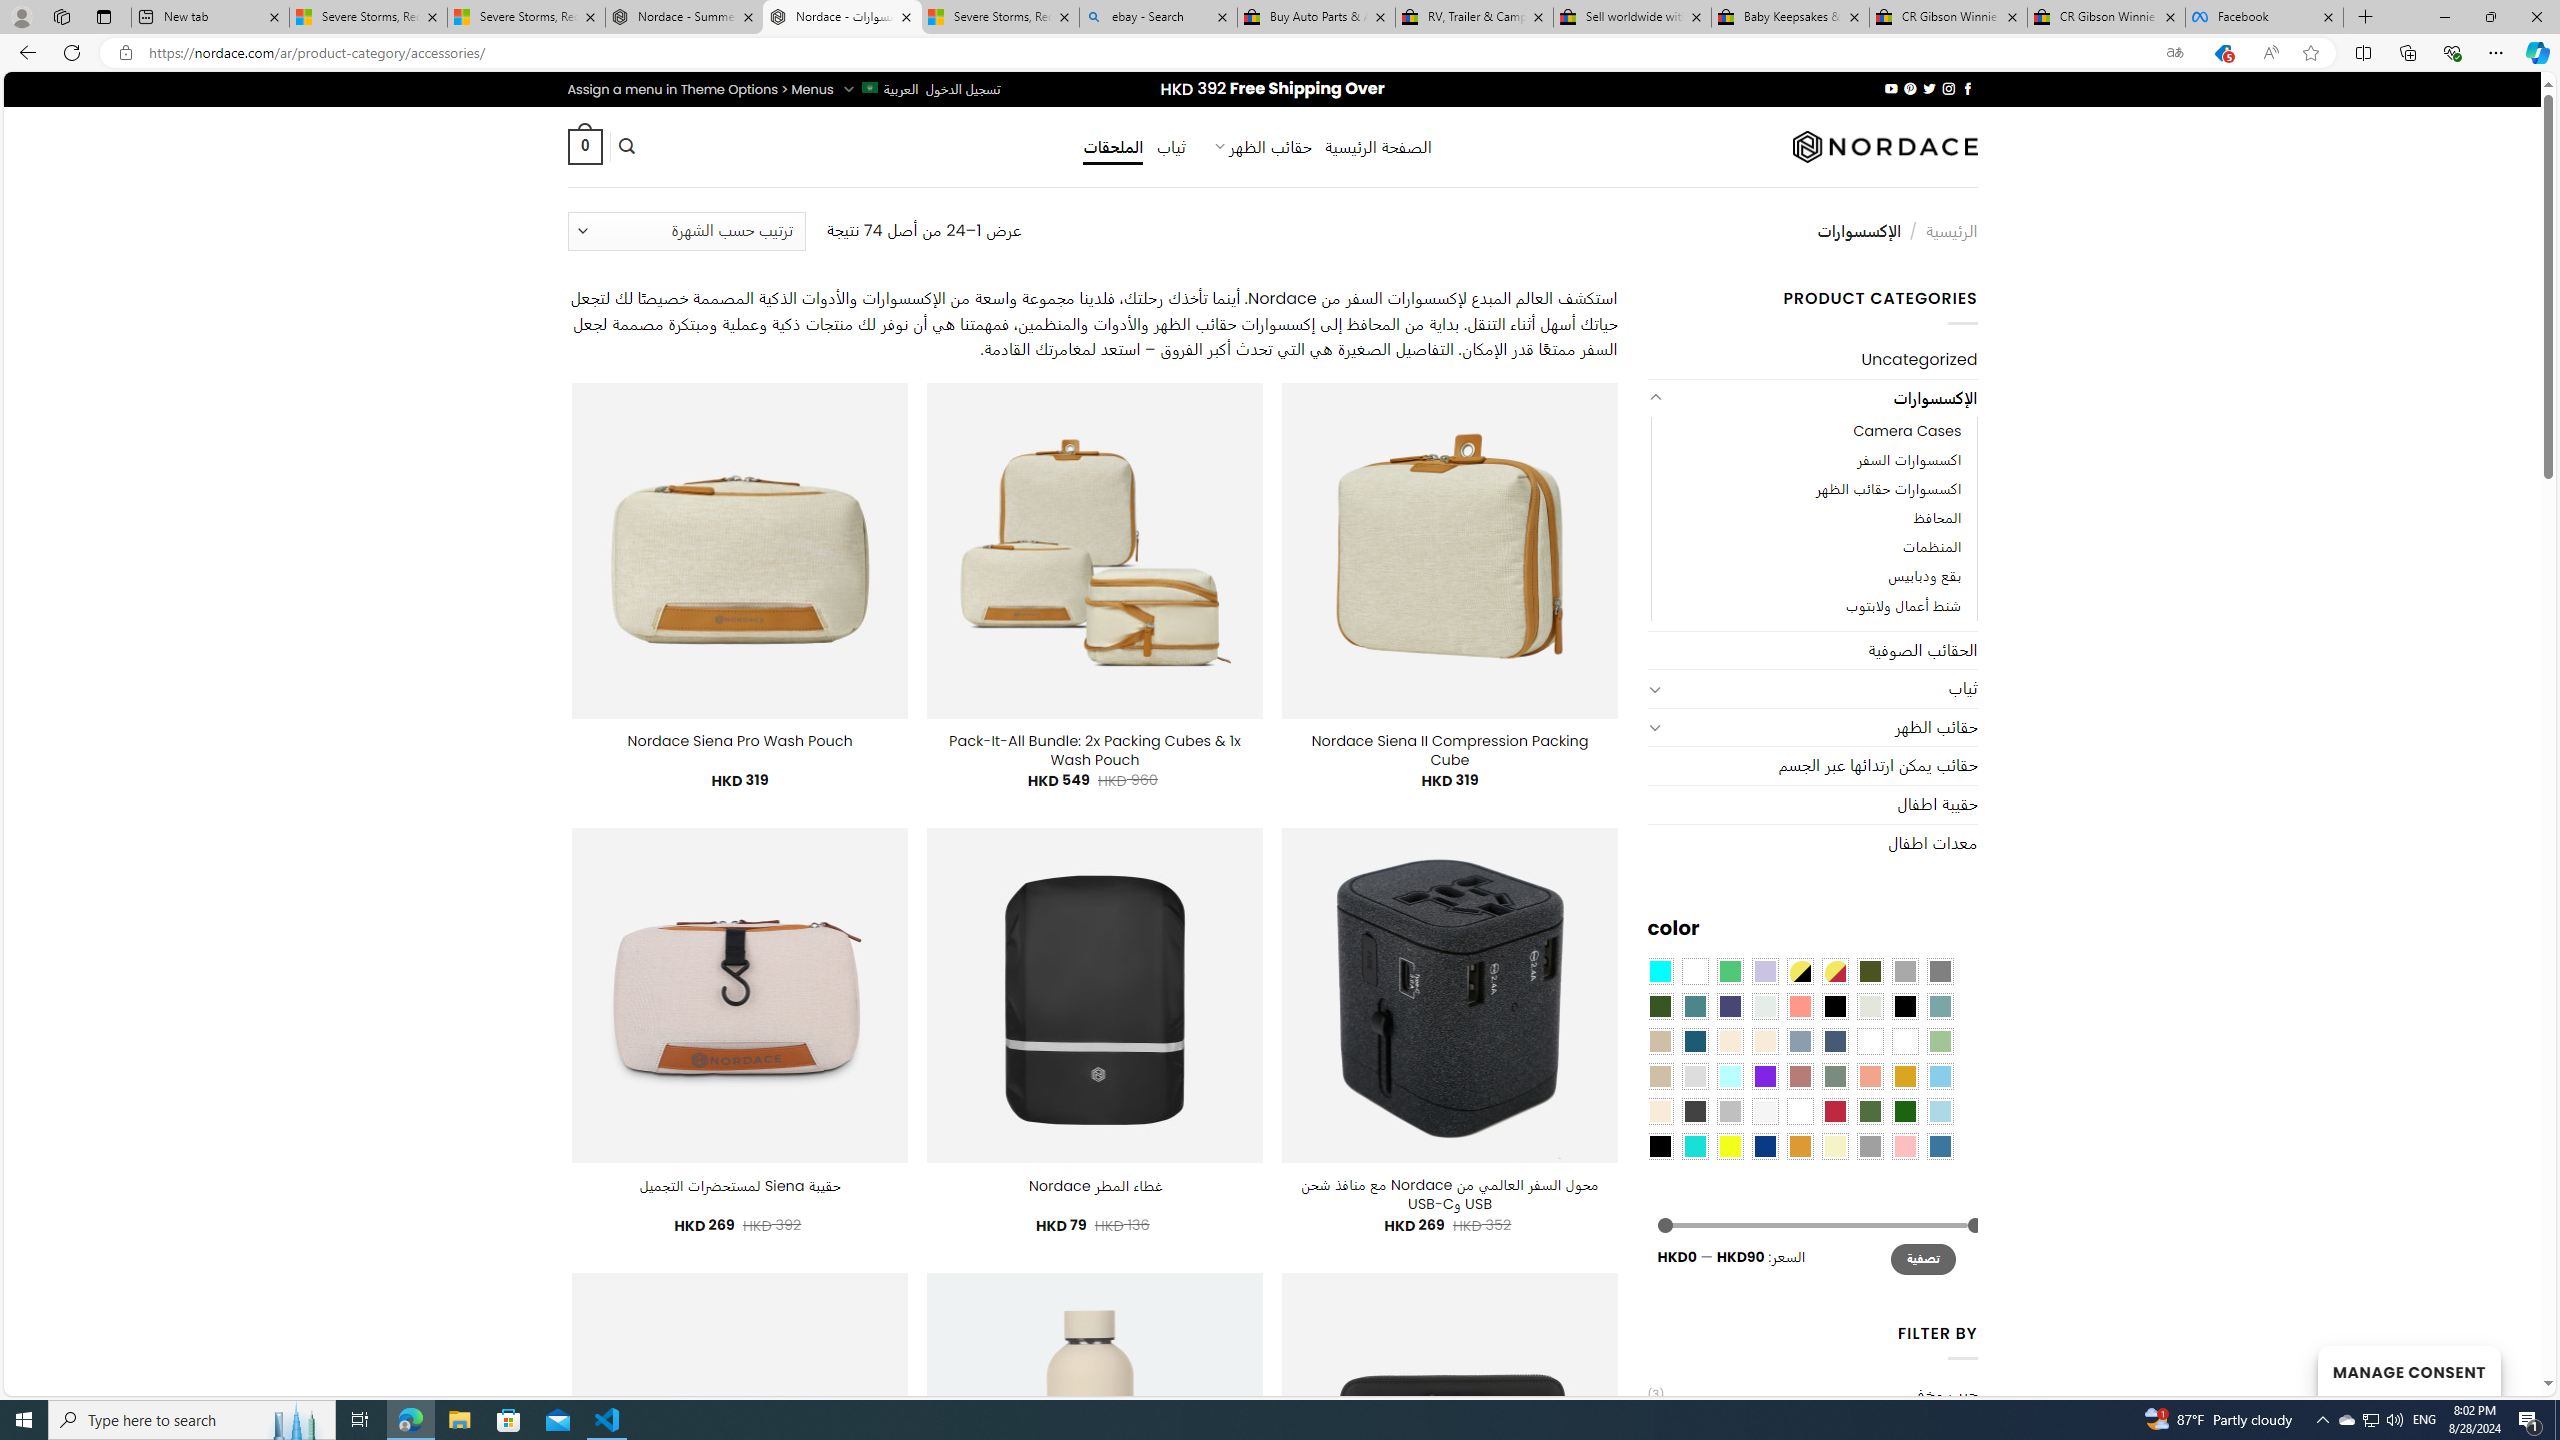  I want to click on Collections, so click(2407, 52).